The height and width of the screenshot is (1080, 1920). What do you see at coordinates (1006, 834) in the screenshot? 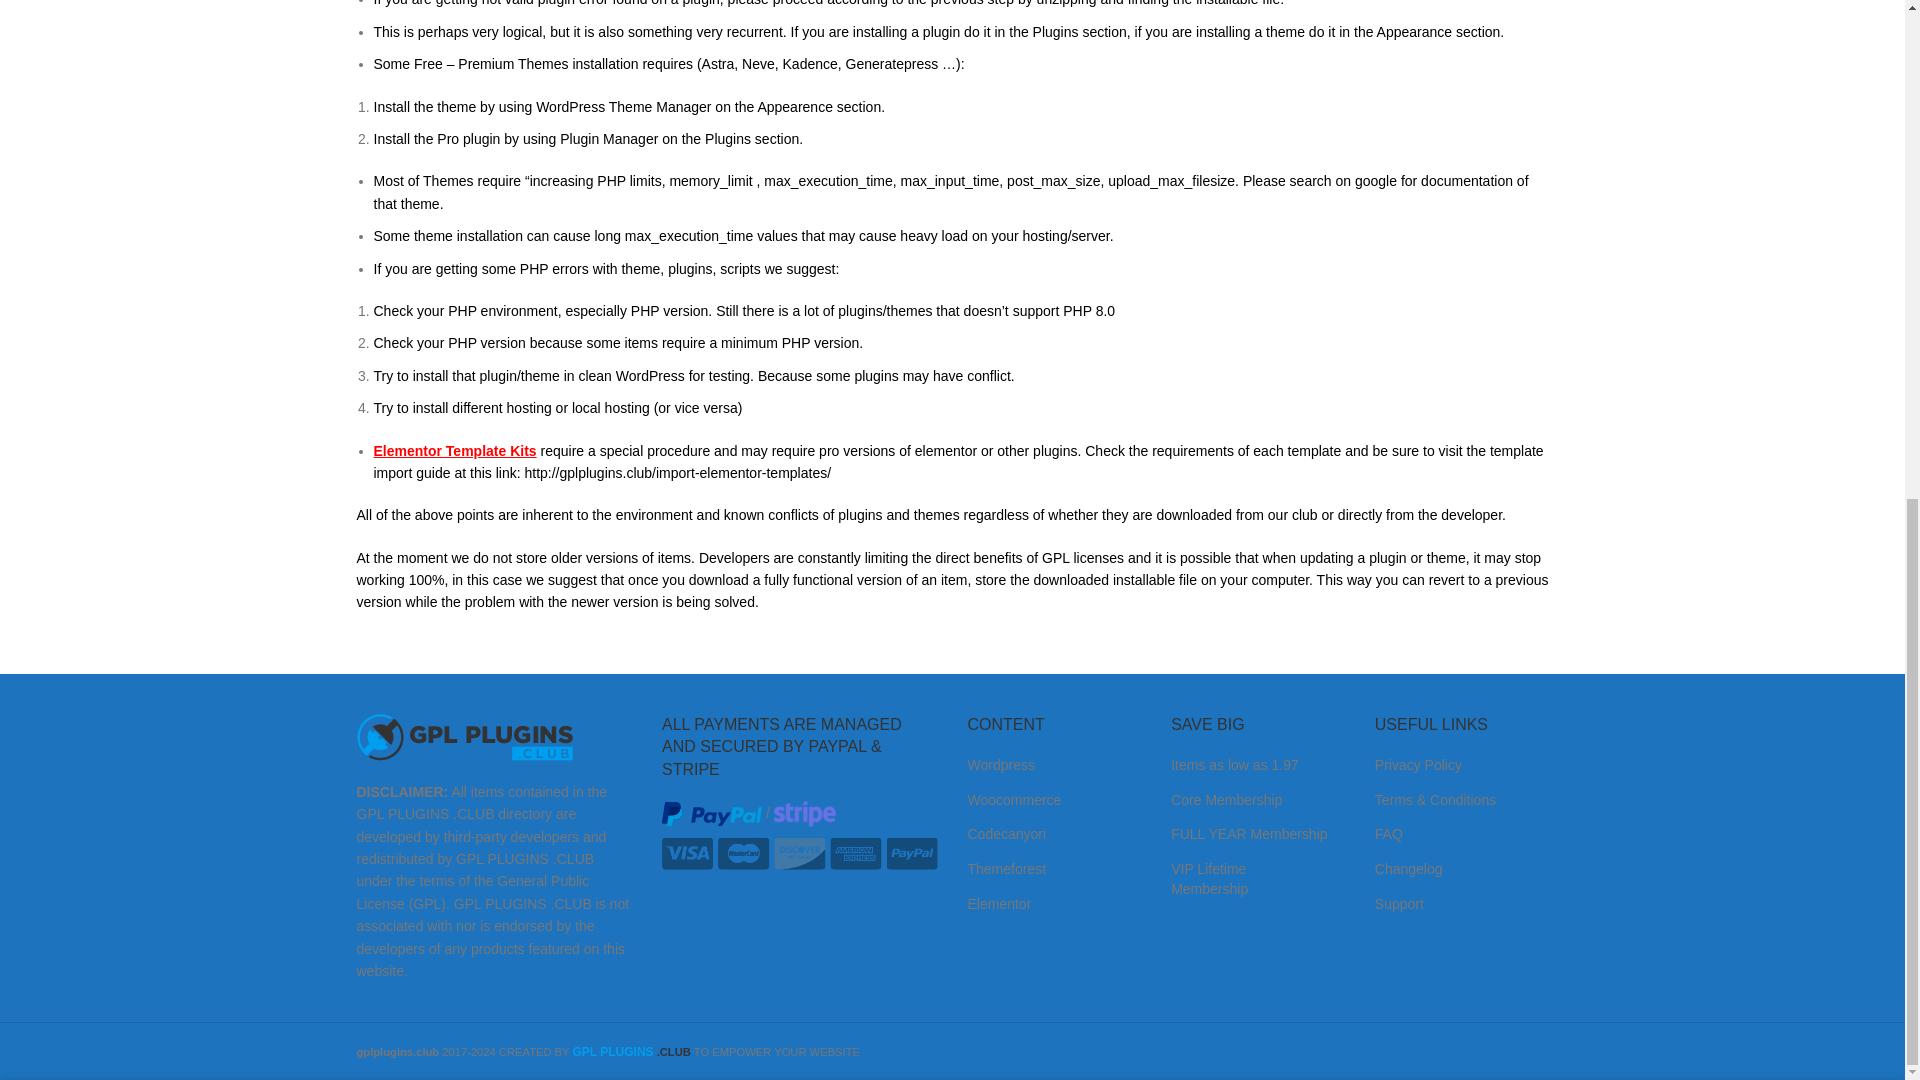
I see `Codecanyon` at bounding box center [1006, 834].